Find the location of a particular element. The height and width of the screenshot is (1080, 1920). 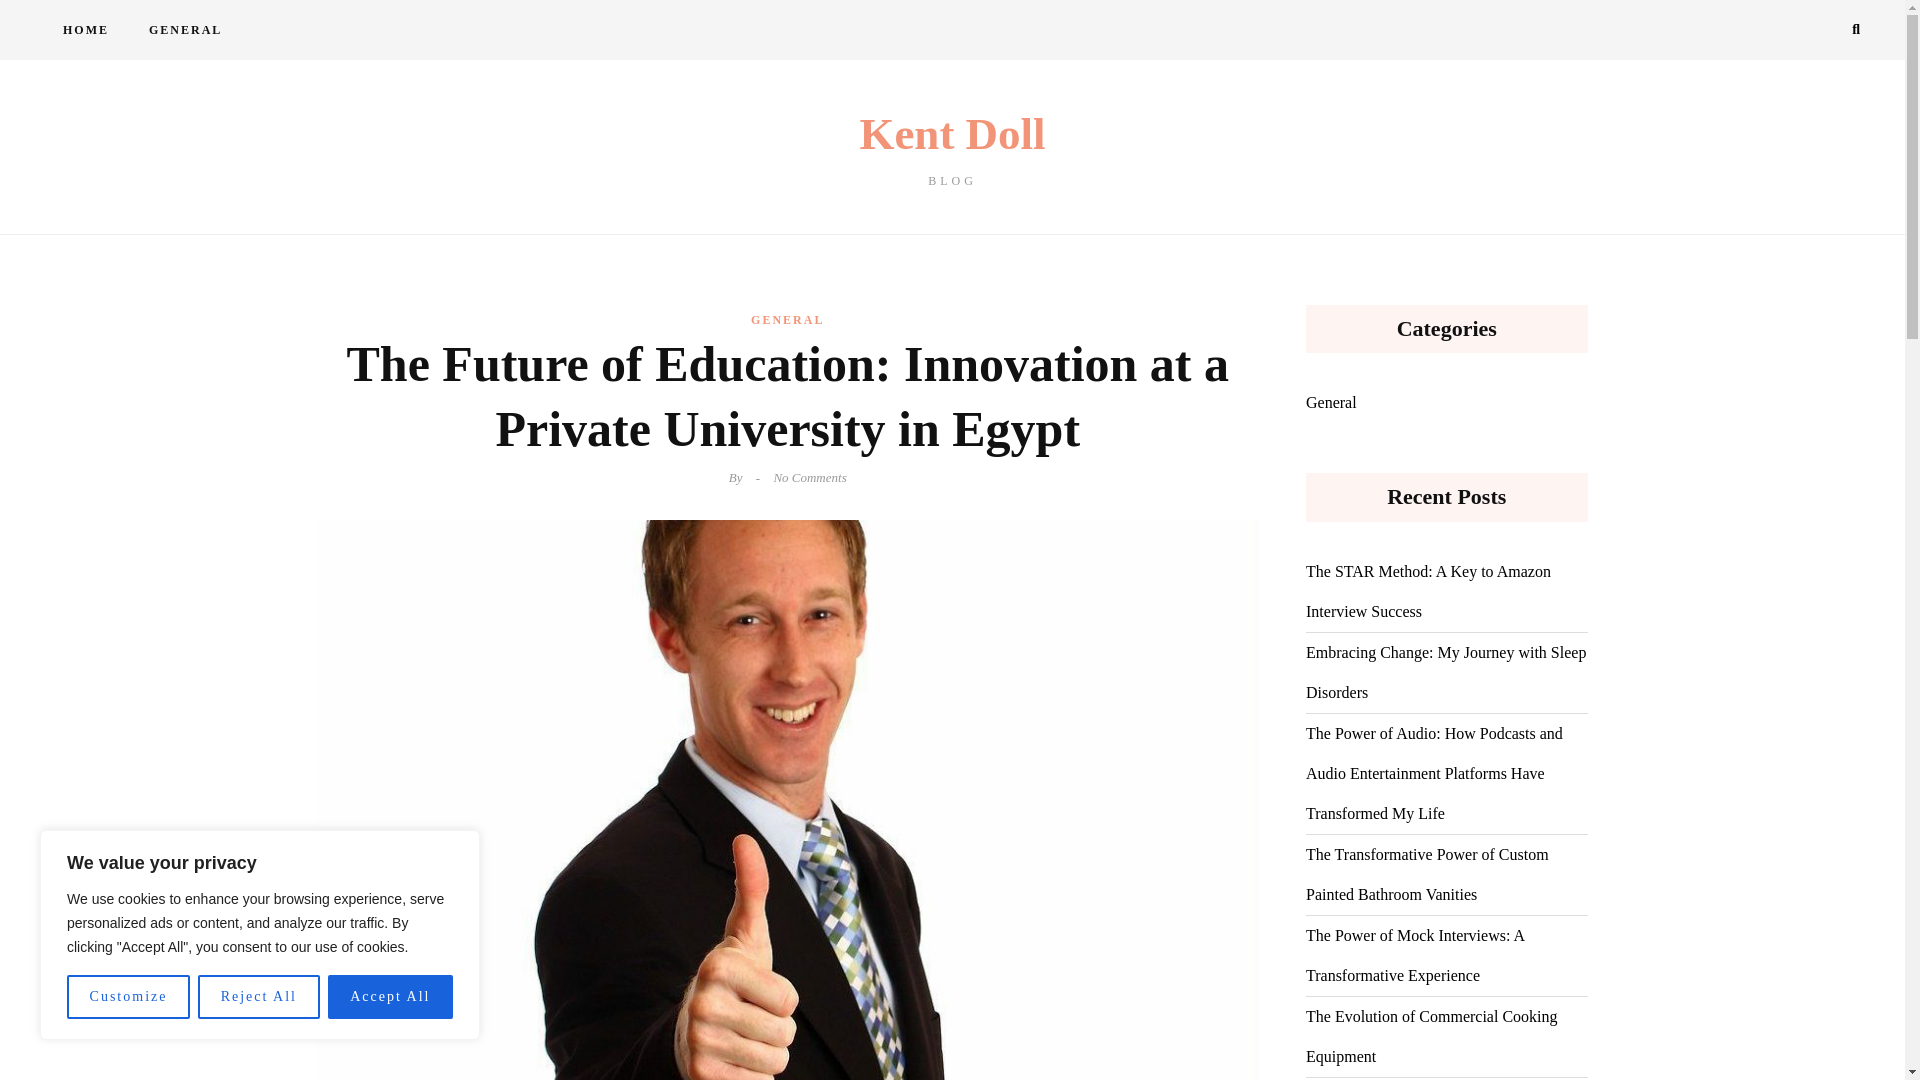

HOME is located at coordinates (85, 30).